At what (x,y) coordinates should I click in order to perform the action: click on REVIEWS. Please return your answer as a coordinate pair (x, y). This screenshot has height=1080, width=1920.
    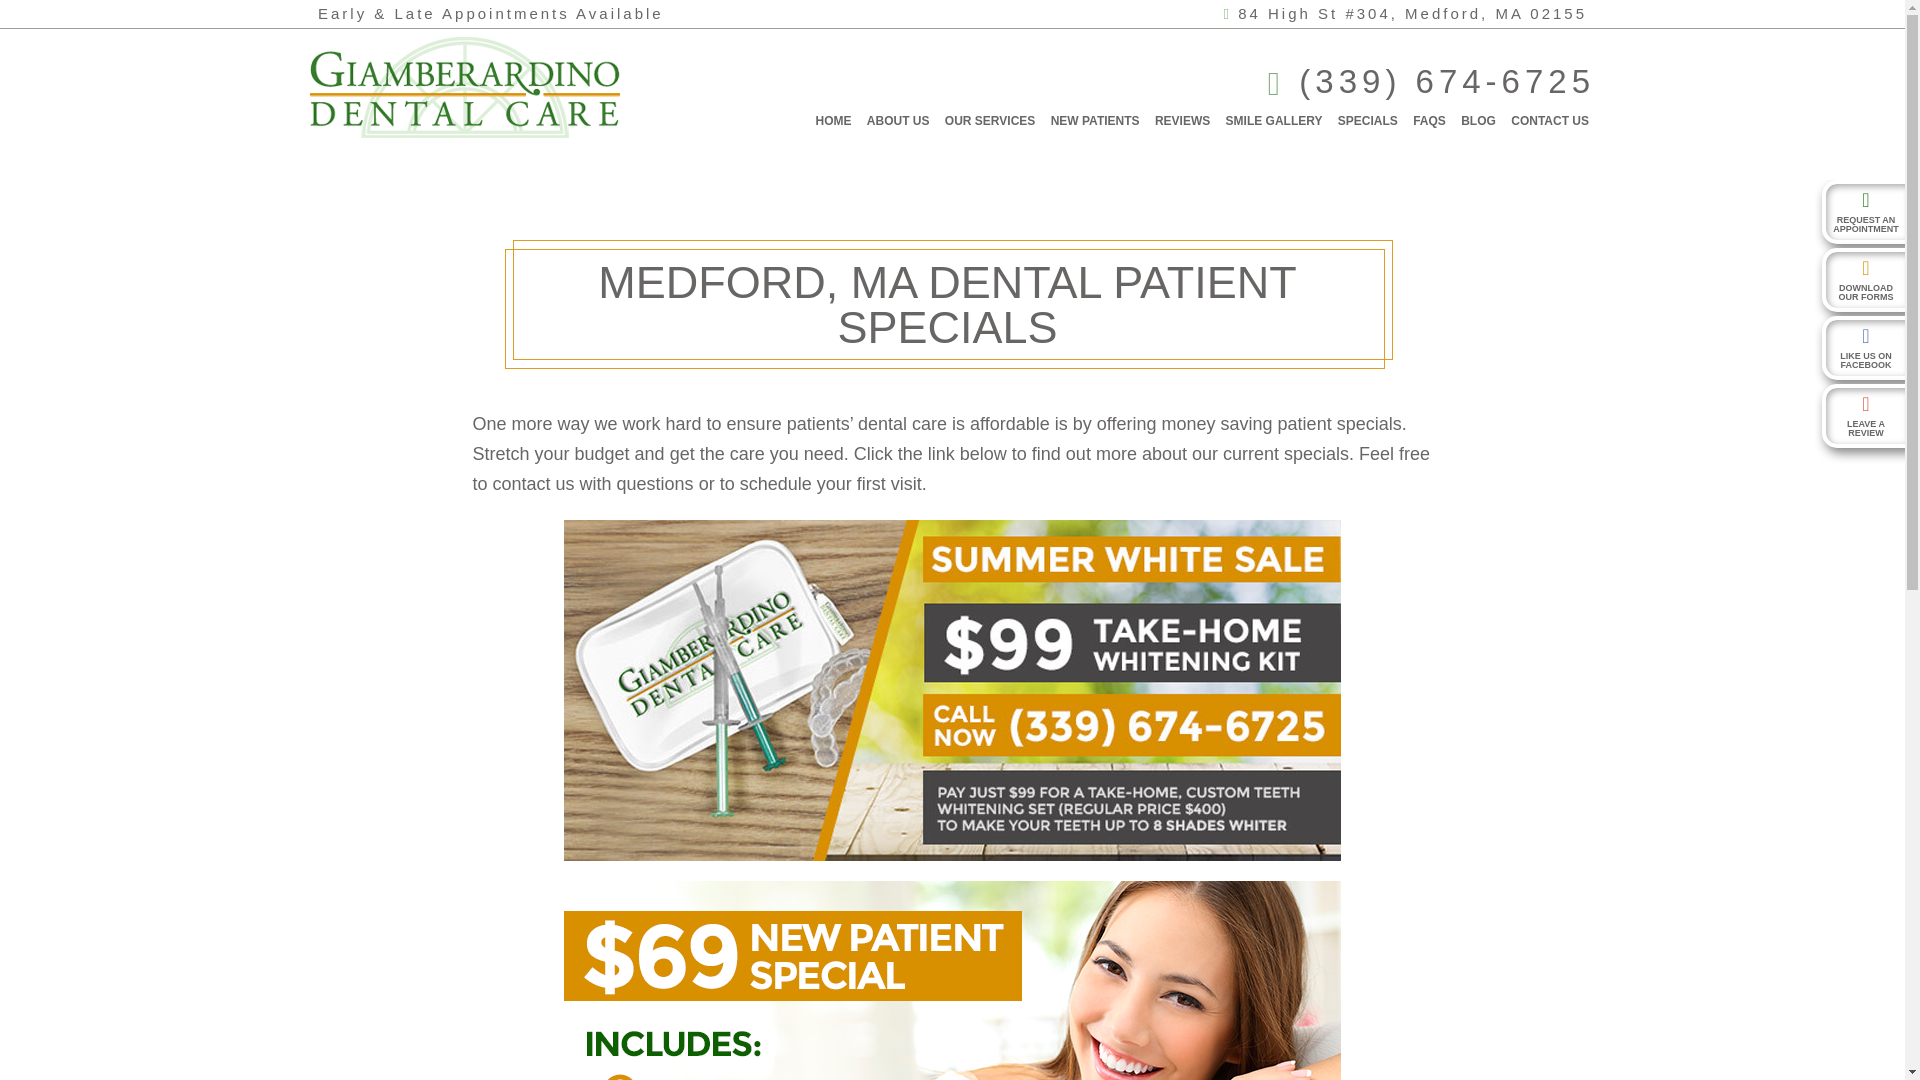
    Looking at the image, I should click on (1182, 120).